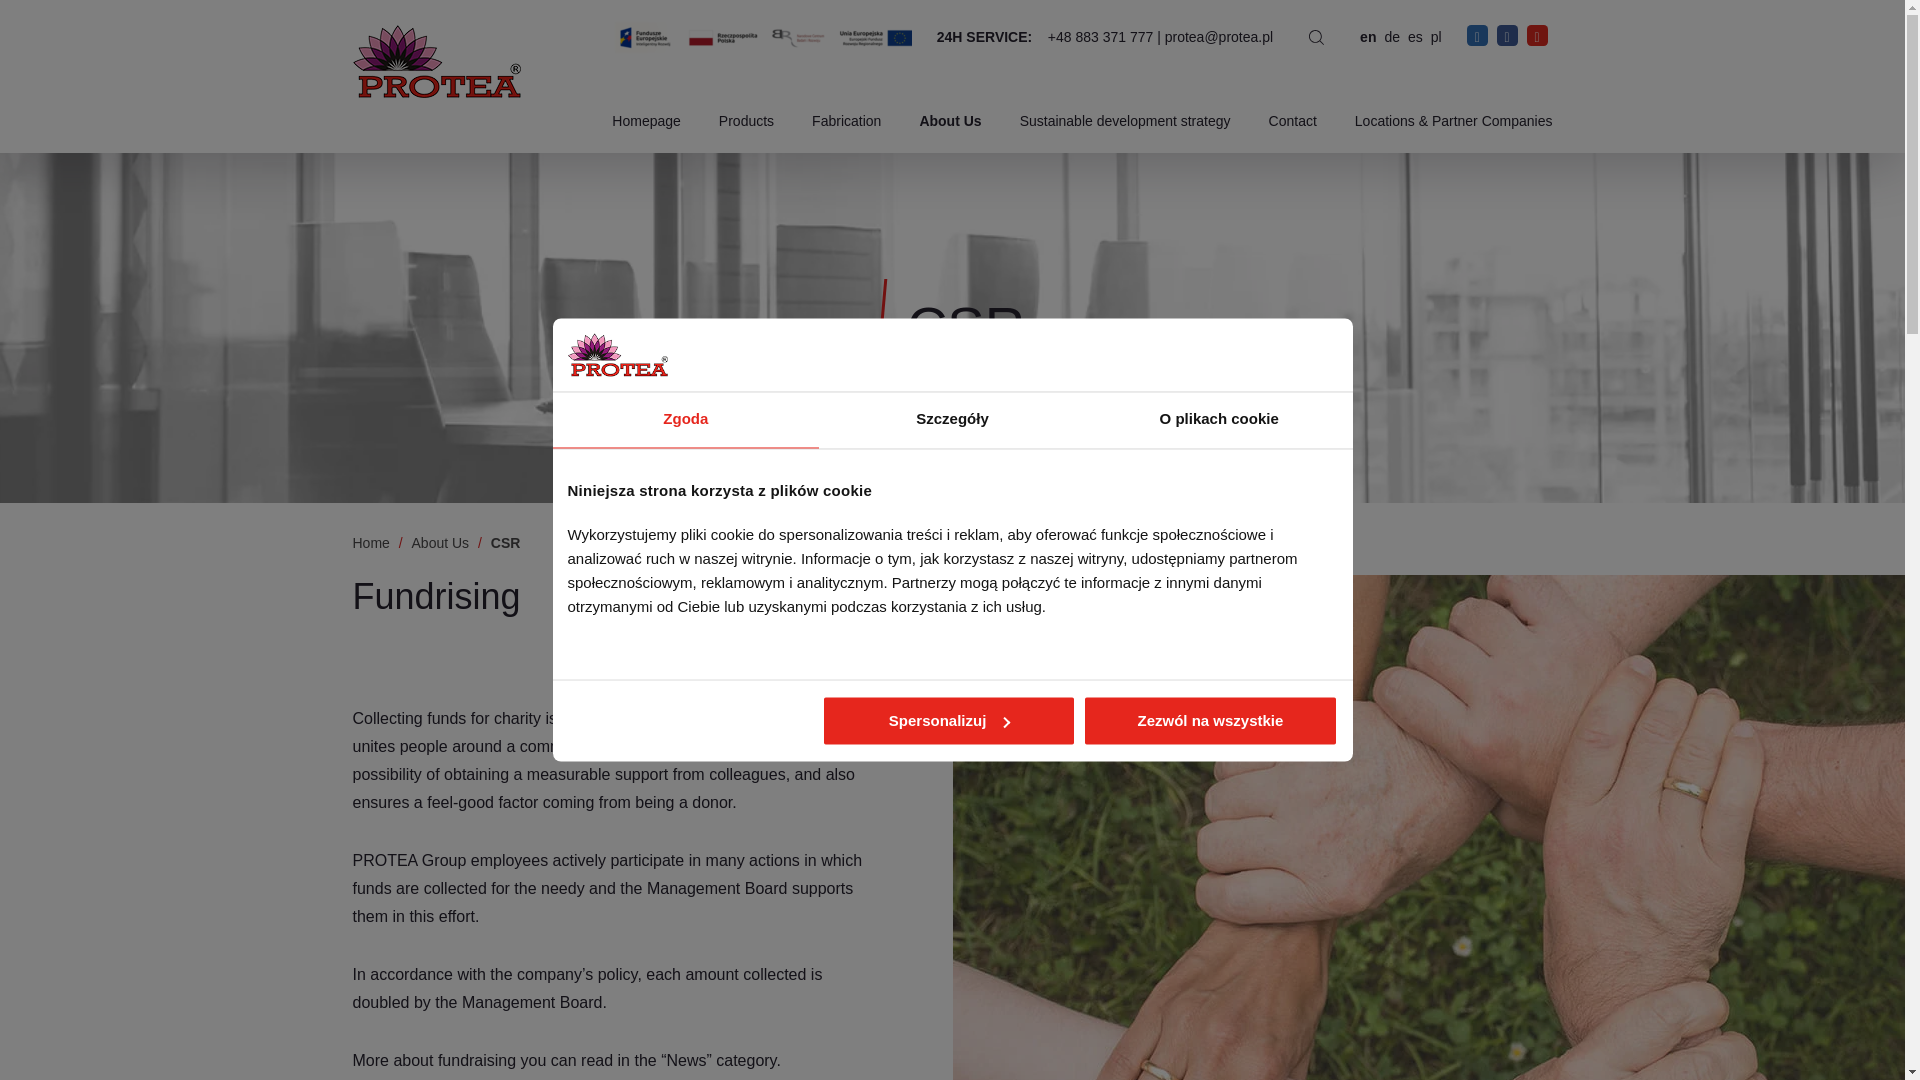  What do you see at coordinates (1536, 34) in the screenshot?
I see `youtube` at bounding box center [1536, 34].